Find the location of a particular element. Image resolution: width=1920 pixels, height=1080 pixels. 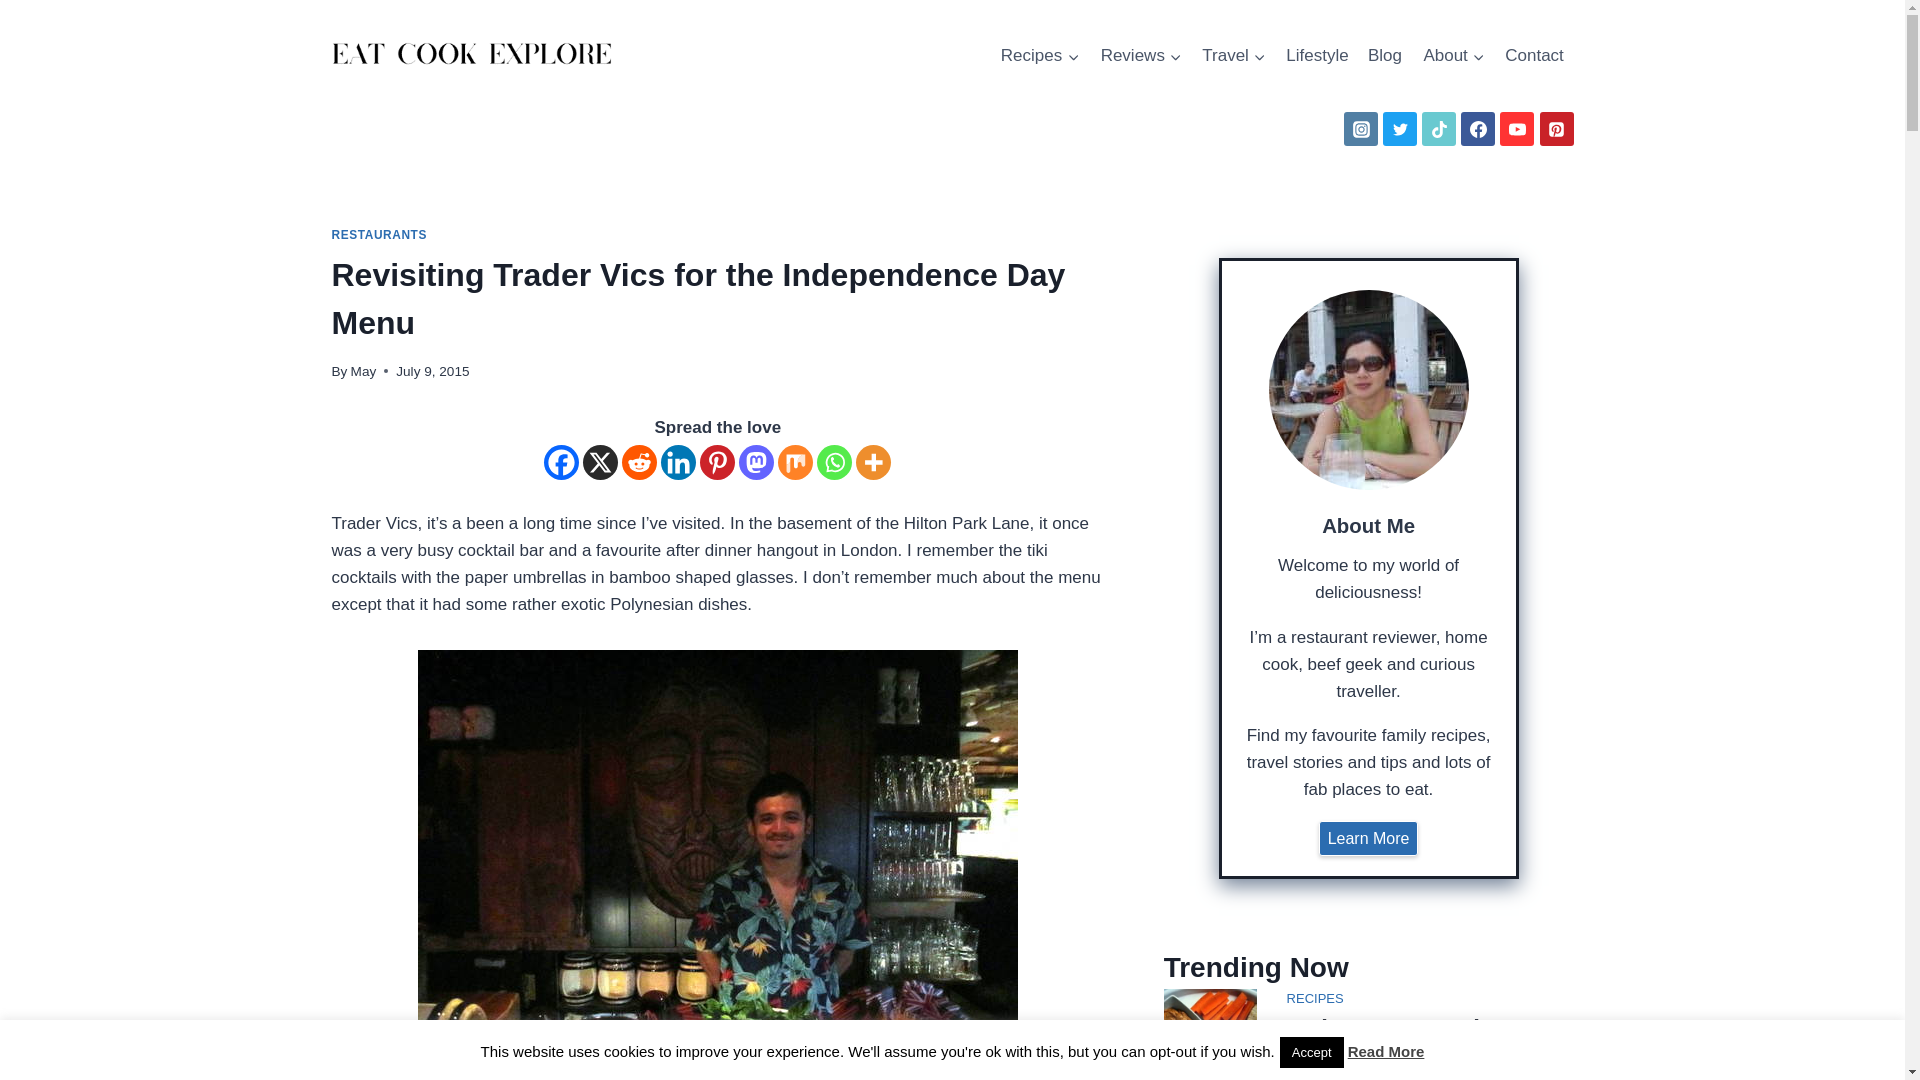

Contact is located at coordinates (1534, 56).